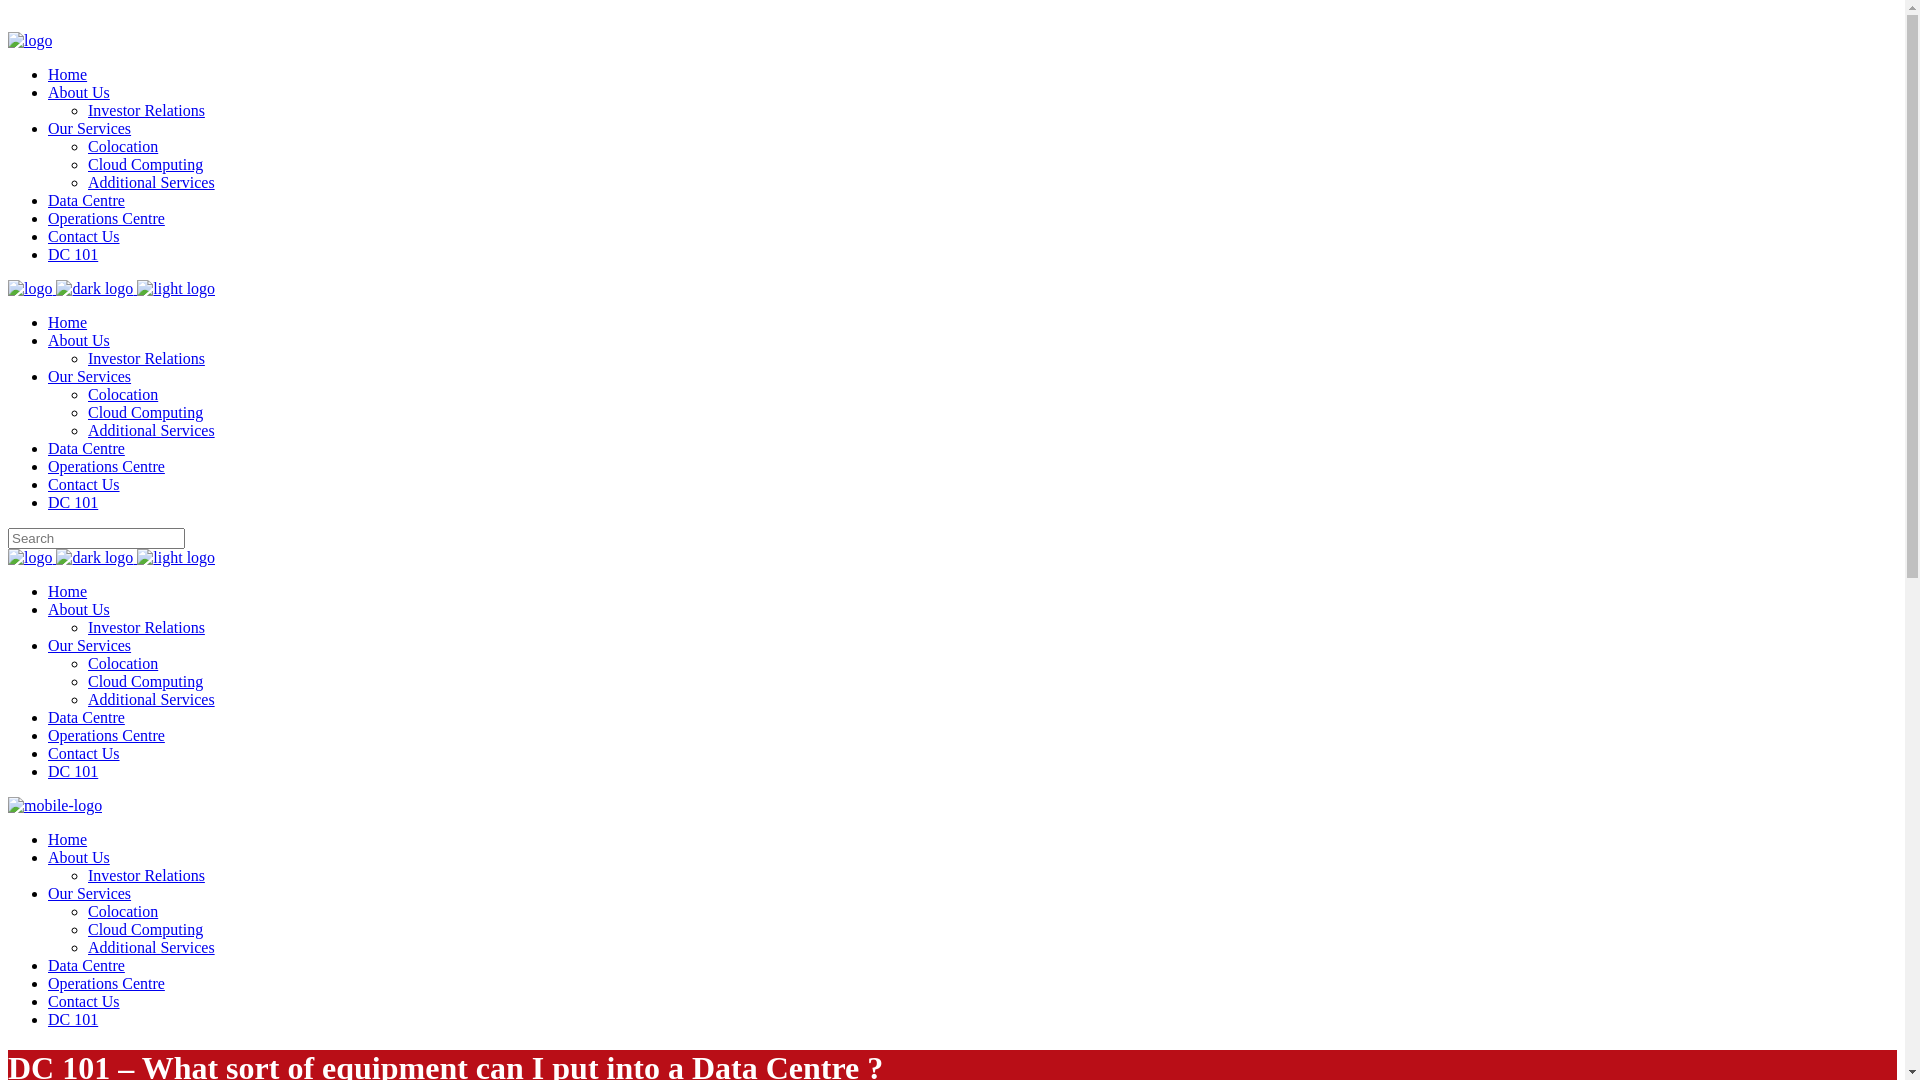 The width and height of the screenshot is (1920, 1080). Describe the element at coordinates (106, 736) in the screenshot. I see `Operations Centre` at that location.